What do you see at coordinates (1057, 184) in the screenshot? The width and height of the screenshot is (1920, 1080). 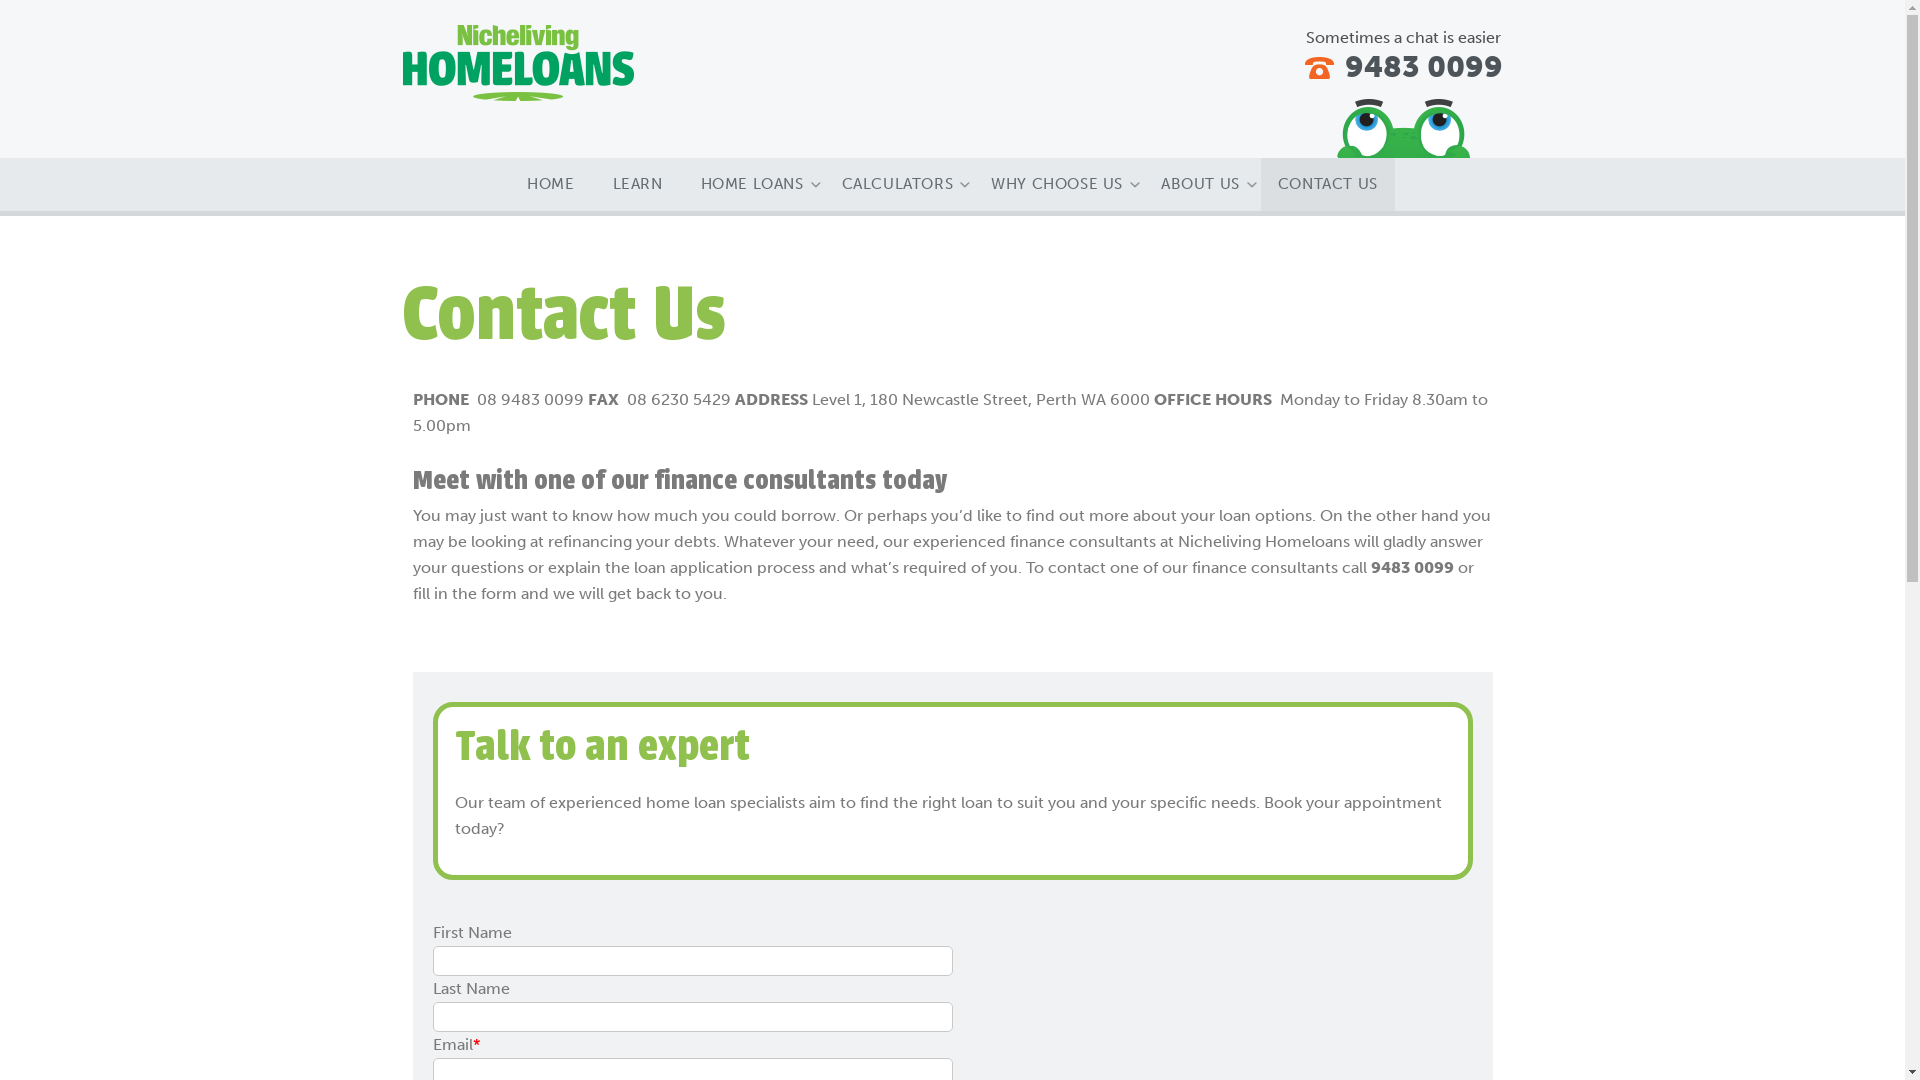 I see `WHY CHOOSE US` at bounding box center [1057, 184].